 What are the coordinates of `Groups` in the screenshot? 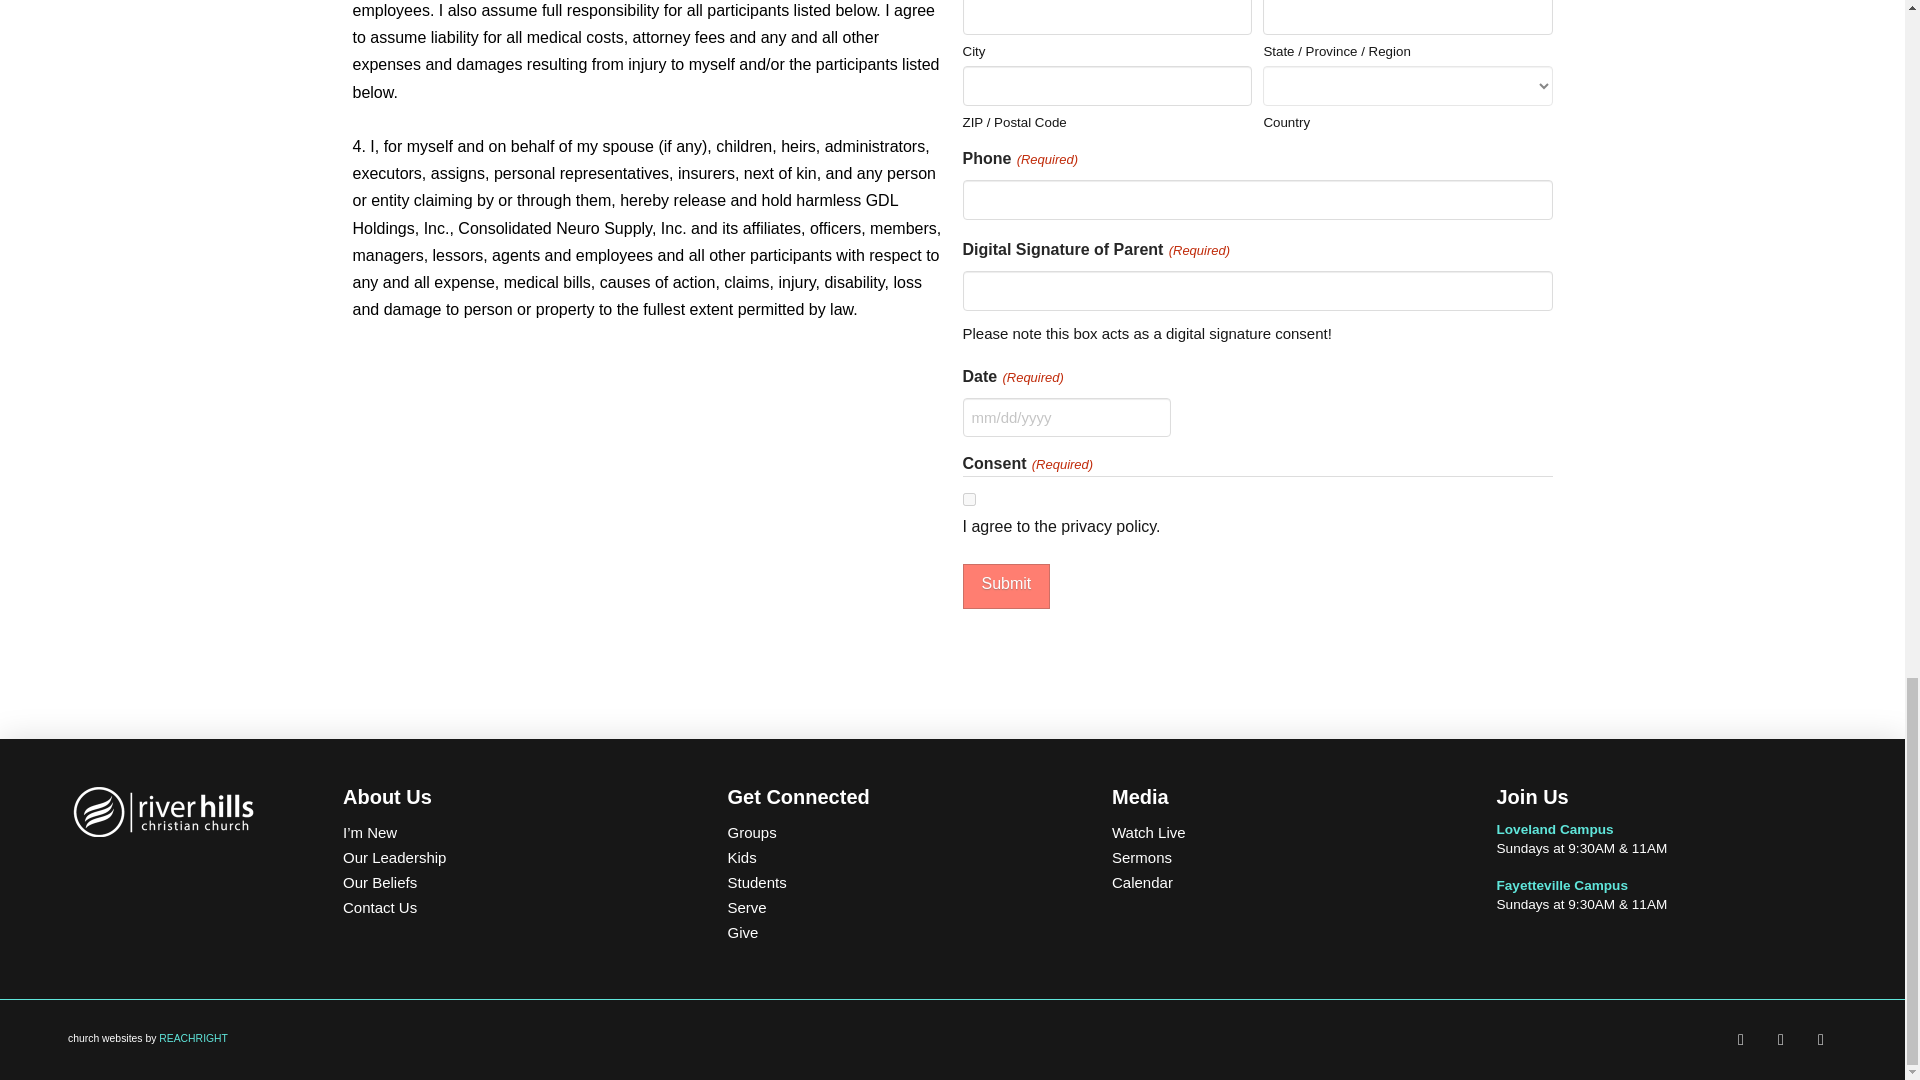 It's located at (896, 832).